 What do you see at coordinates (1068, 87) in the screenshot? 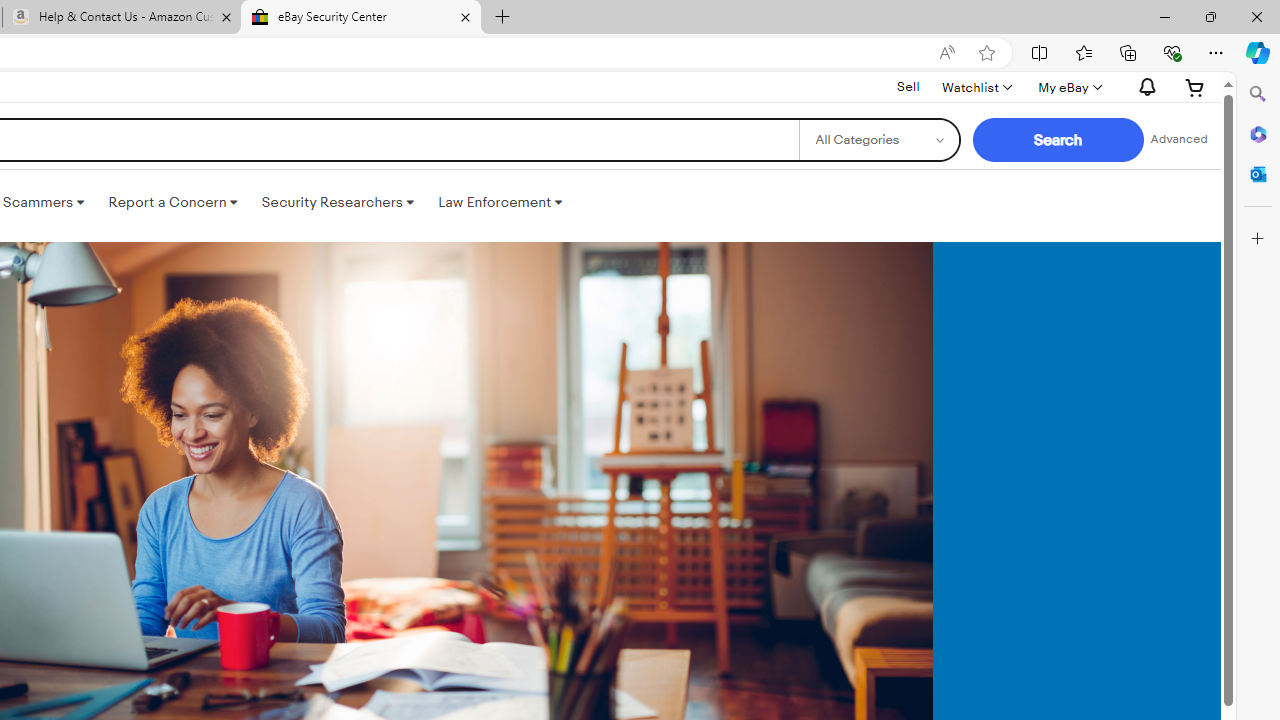
I see `My eBay` at bounding box center [1068, 87].